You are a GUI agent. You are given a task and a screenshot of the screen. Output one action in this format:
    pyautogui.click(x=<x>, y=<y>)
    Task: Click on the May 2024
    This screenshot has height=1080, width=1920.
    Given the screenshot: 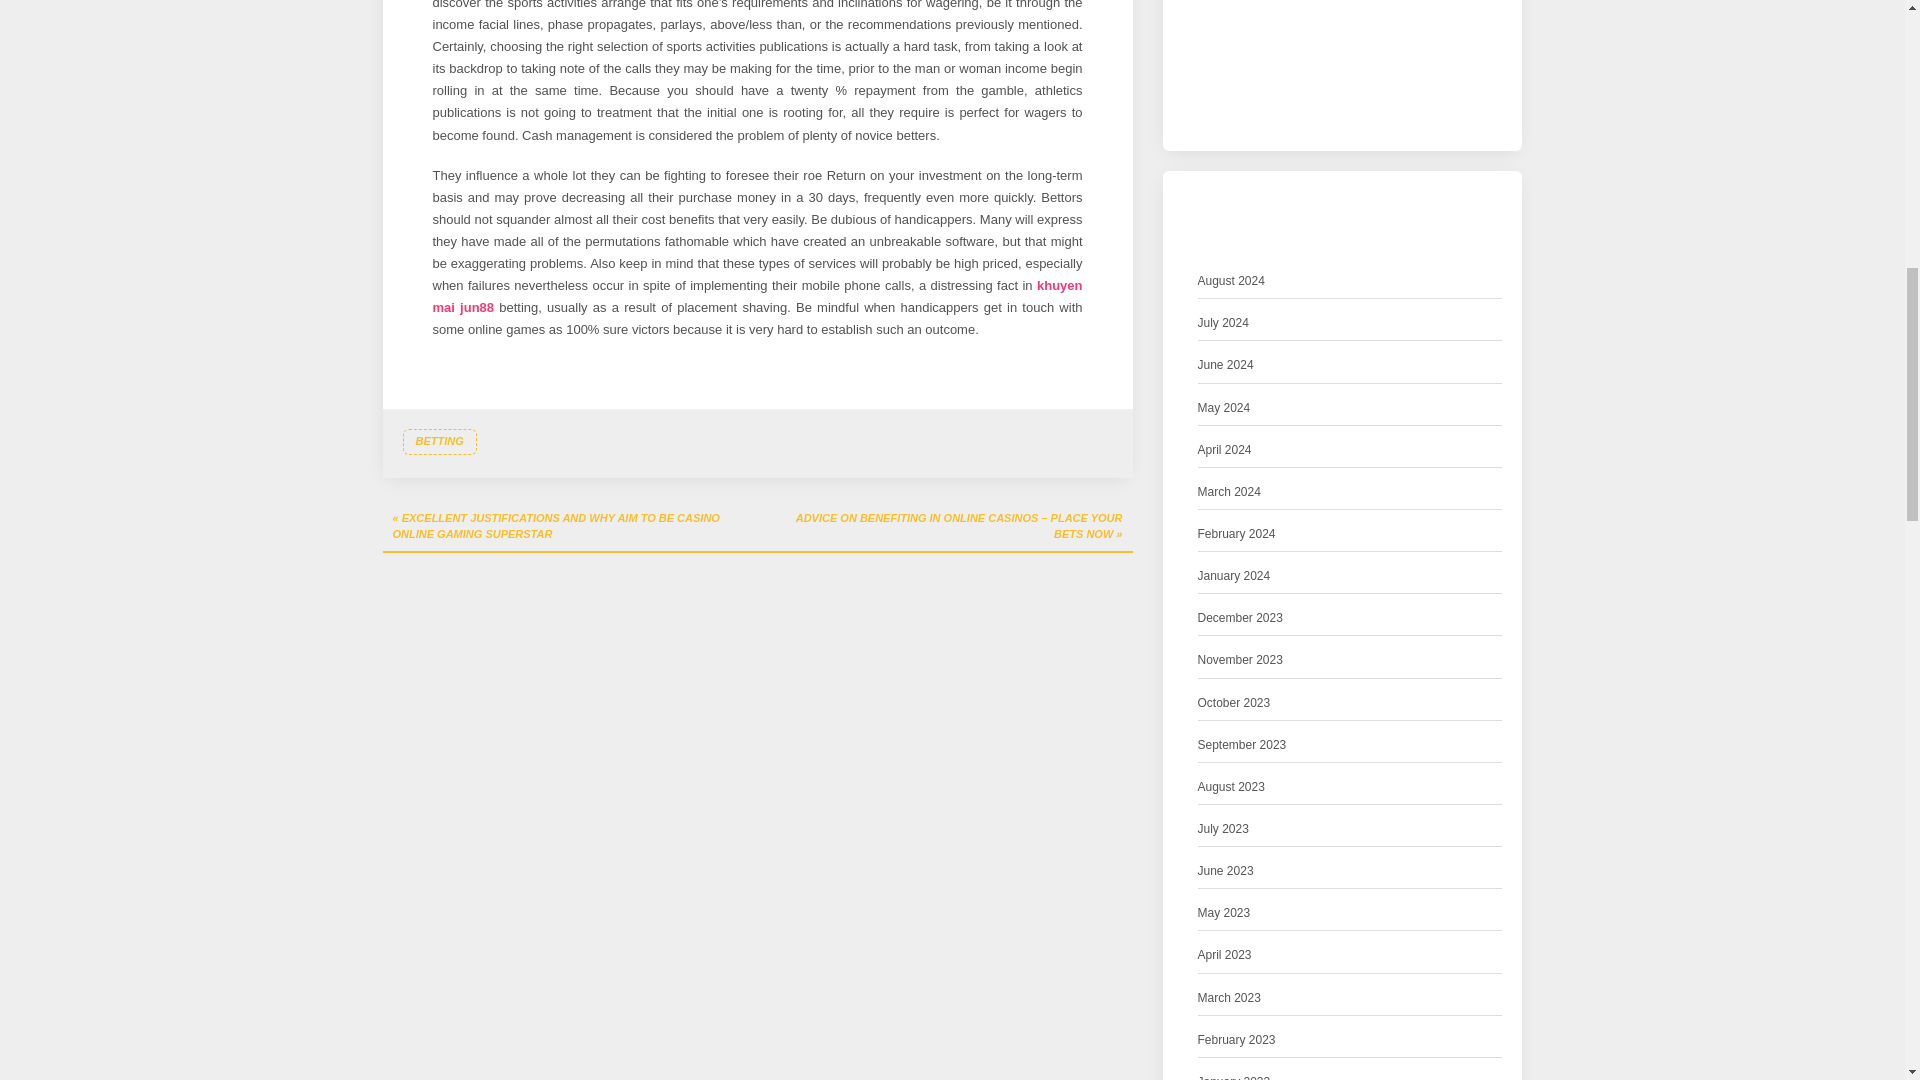 What is the action you would take?
    pyautogui.click(x=1224, y=408)
    